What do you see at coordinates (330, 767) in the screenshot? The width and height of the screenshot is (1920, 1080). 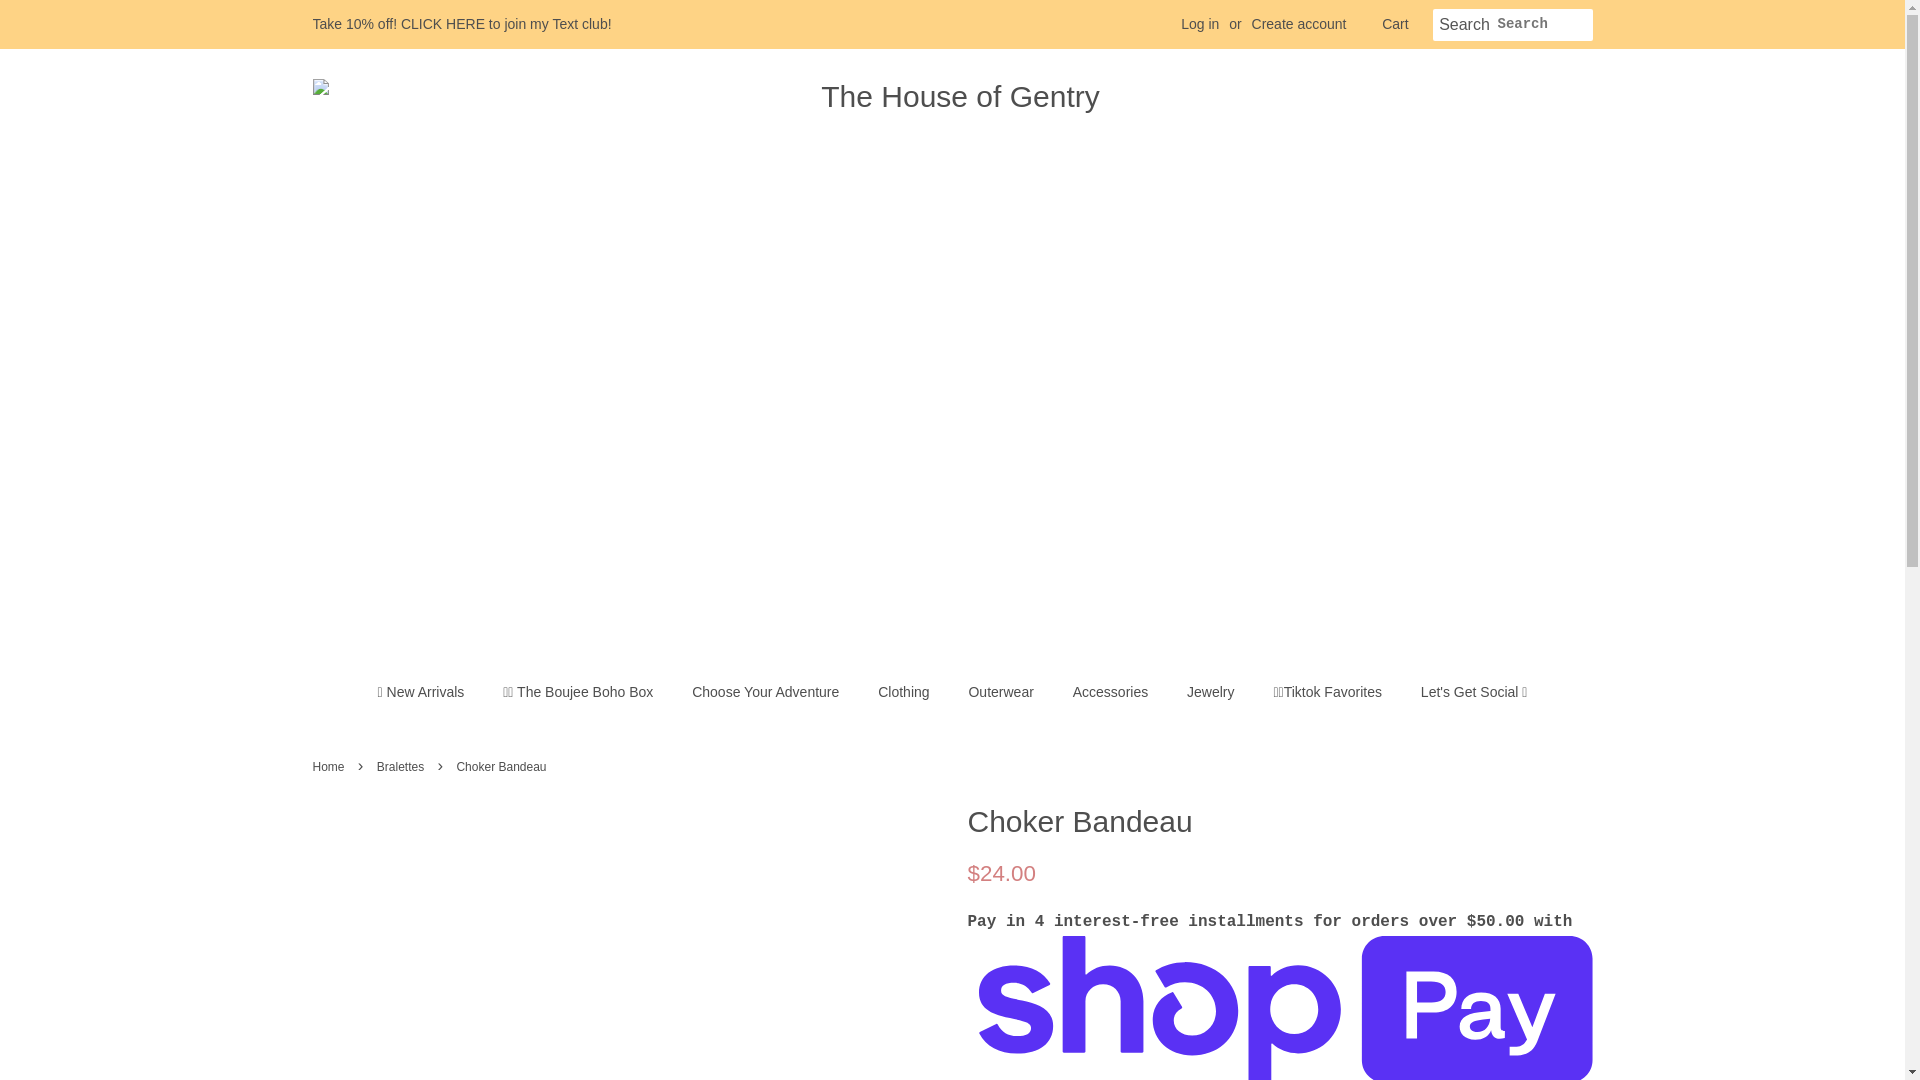 I see `Back to the frontpage` at bounding box center [330, 767].